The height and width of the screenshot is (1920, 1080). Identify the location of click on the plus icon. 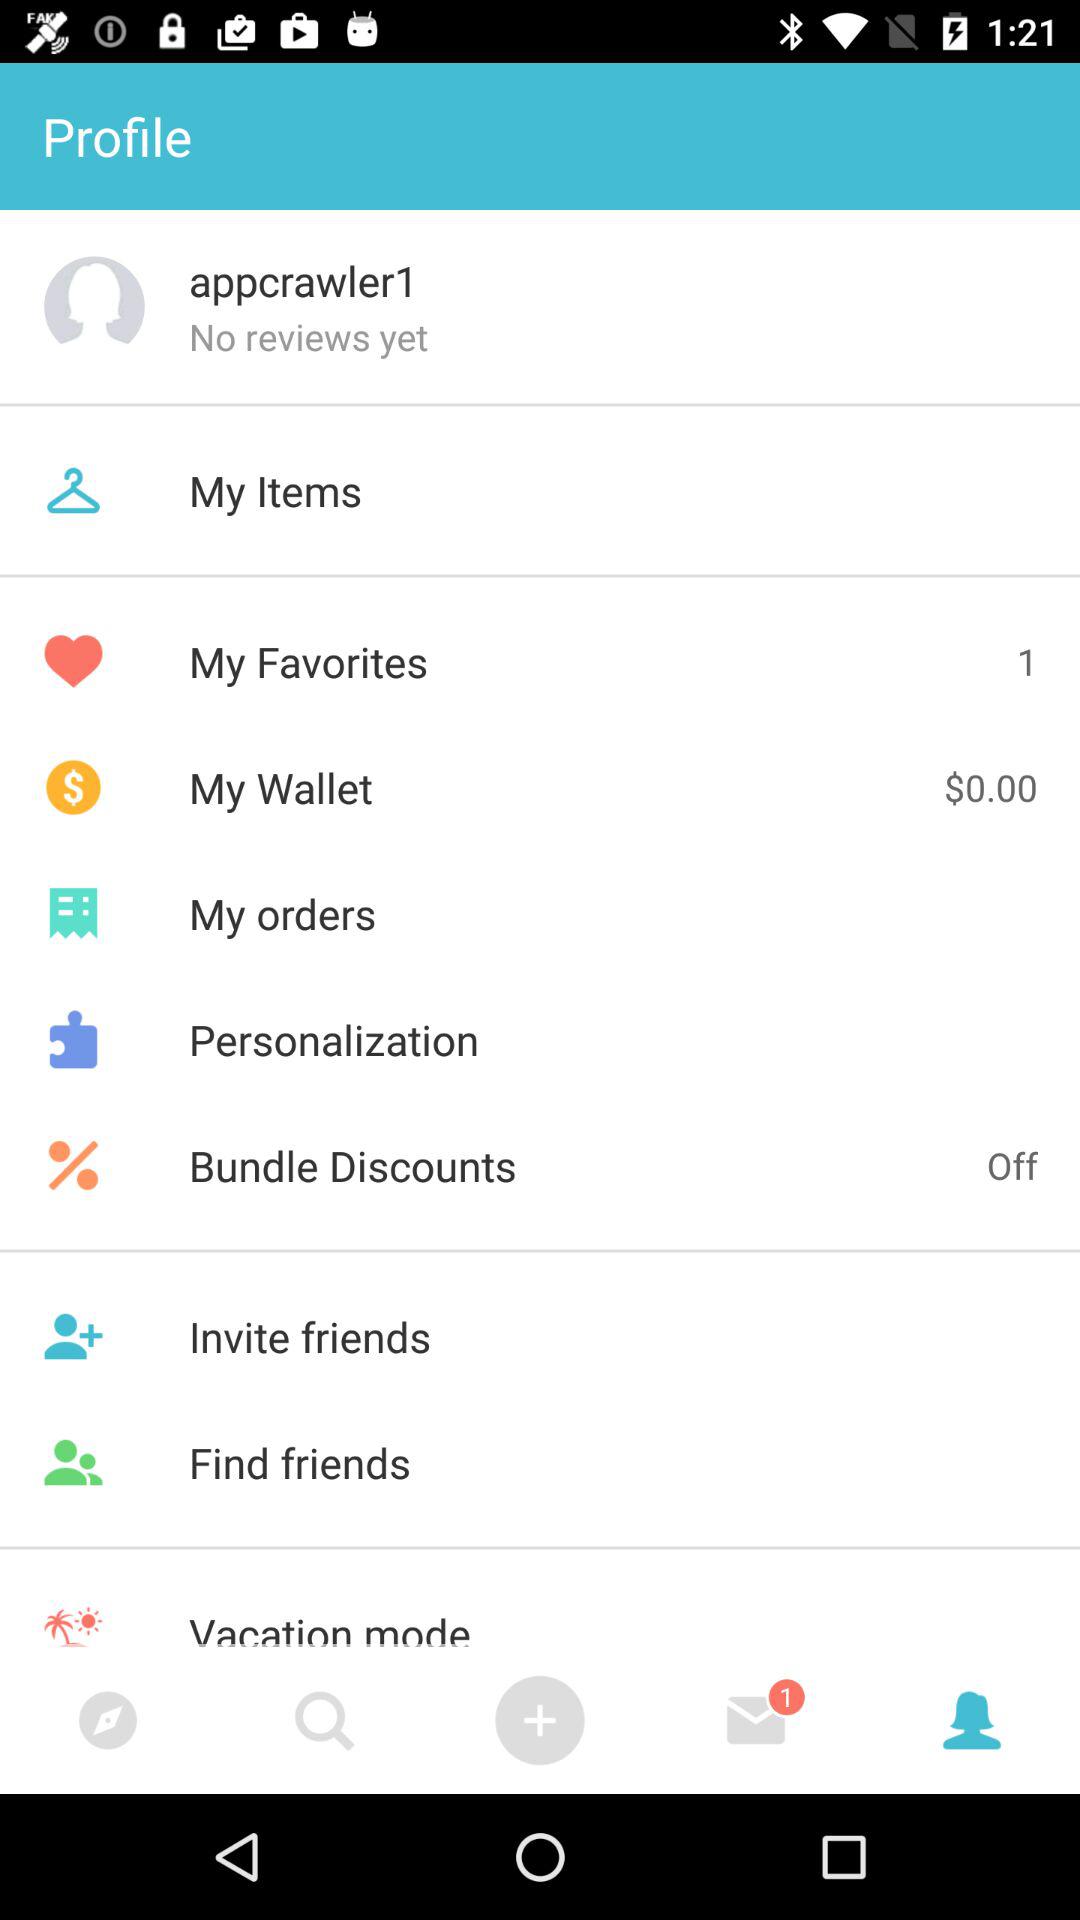
(540, 1720).